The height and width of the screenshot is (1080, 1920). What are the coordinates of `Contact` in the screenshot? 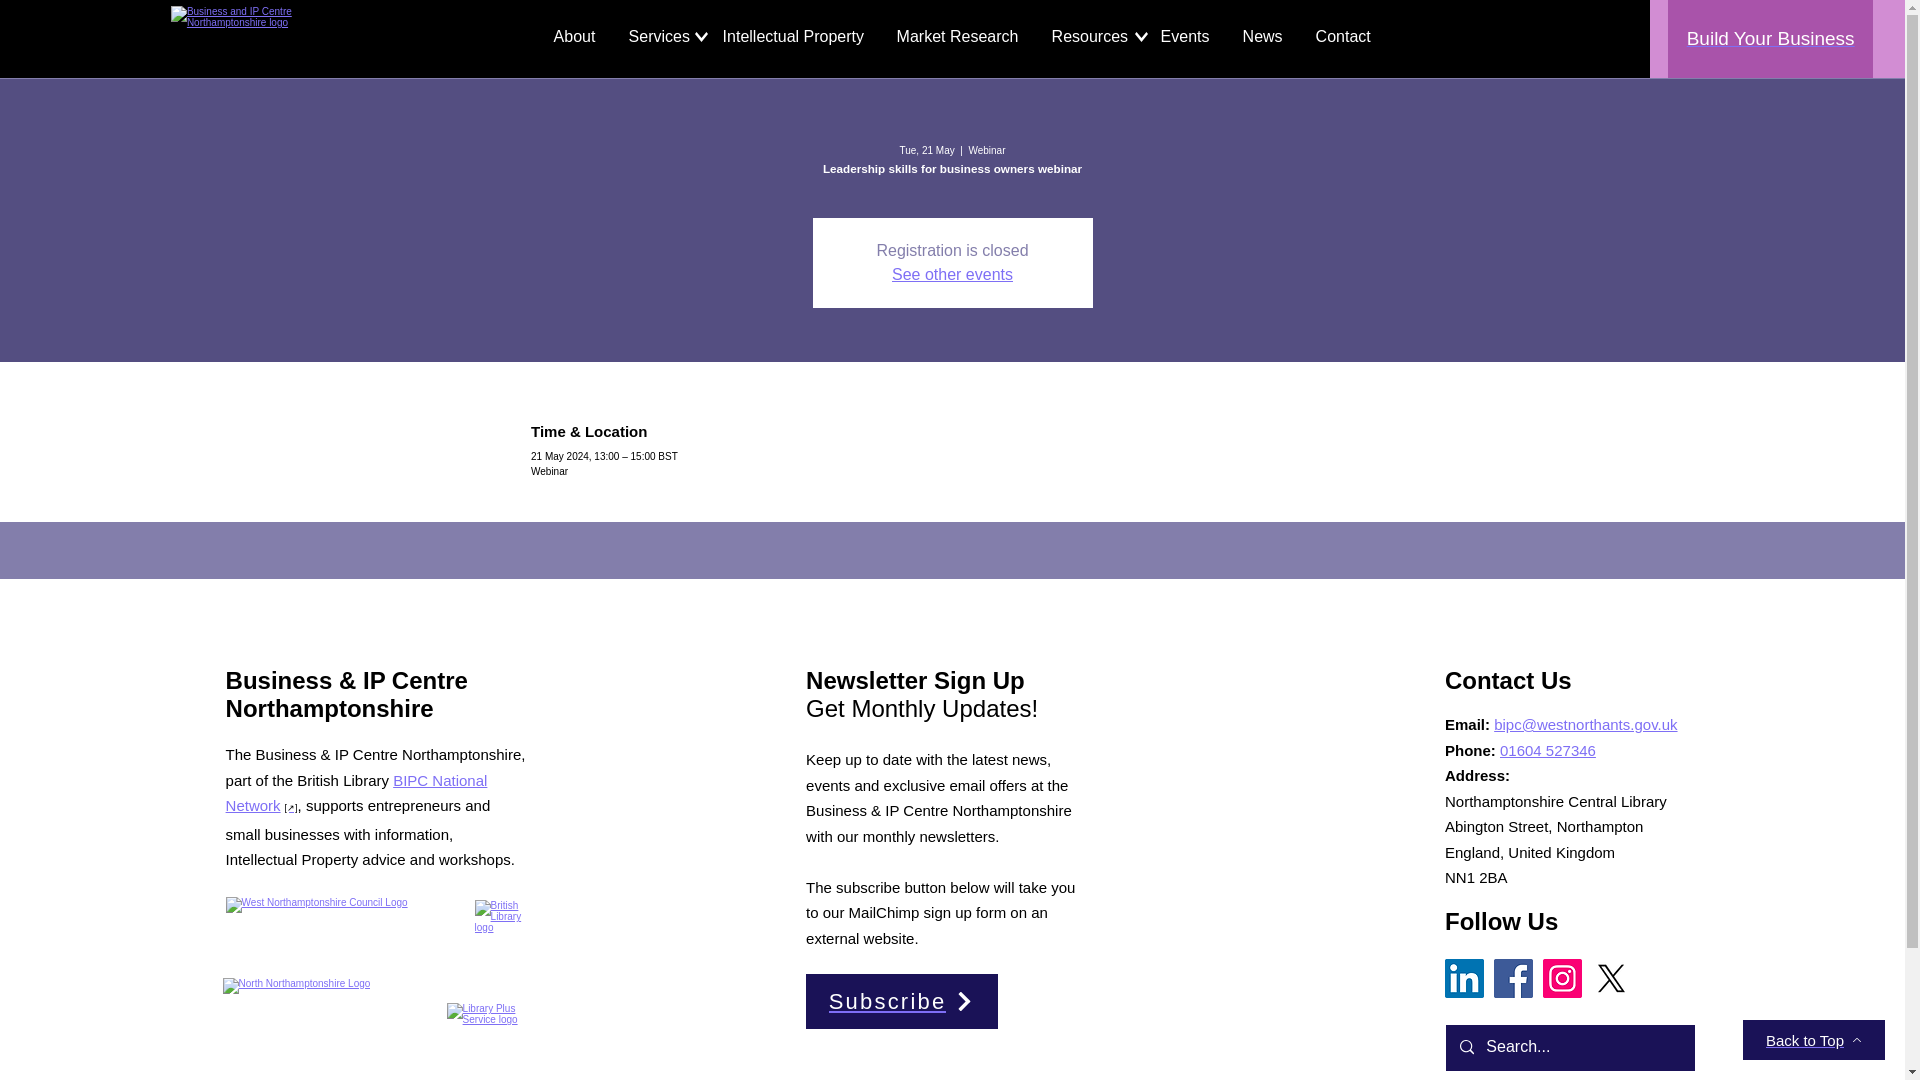 It's located at (1344, 37).